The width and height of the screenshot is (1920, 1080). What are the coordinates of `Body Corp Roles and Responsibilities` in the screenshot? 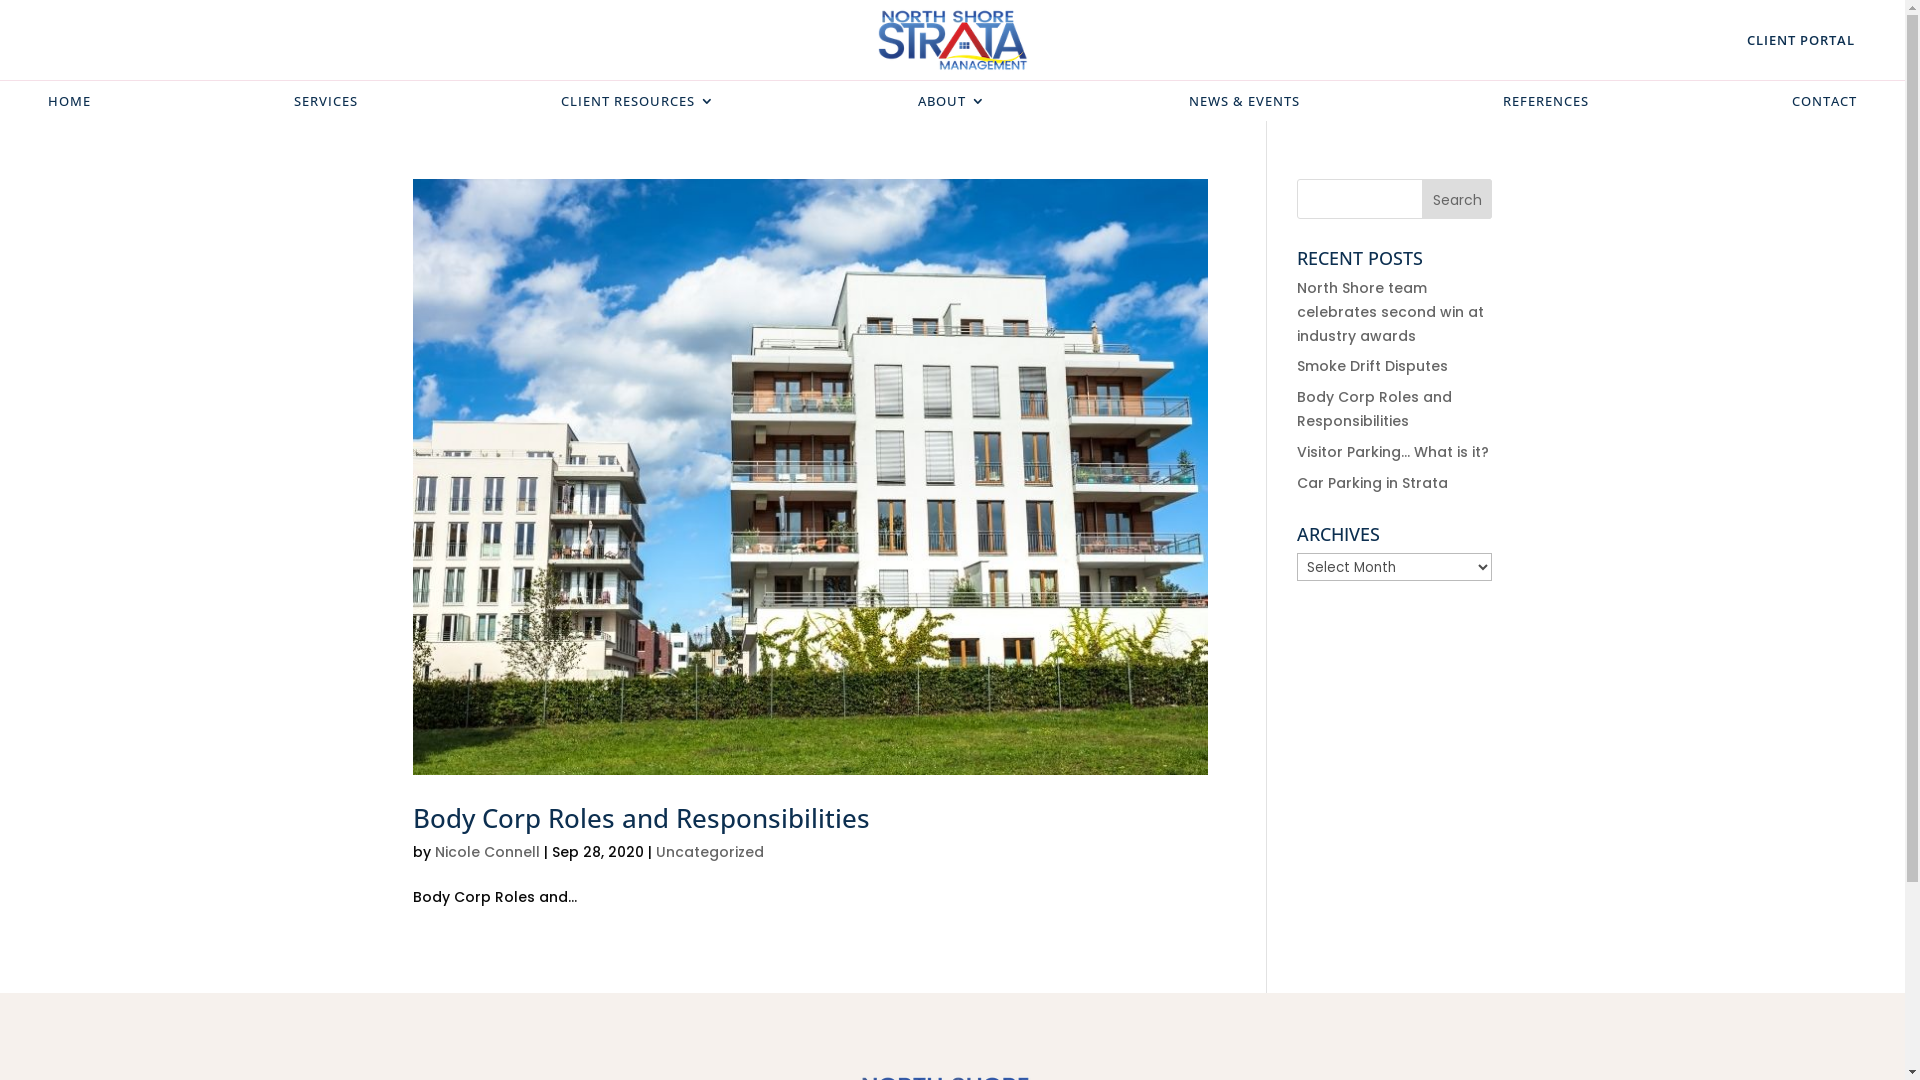 It's located at (640, 818).